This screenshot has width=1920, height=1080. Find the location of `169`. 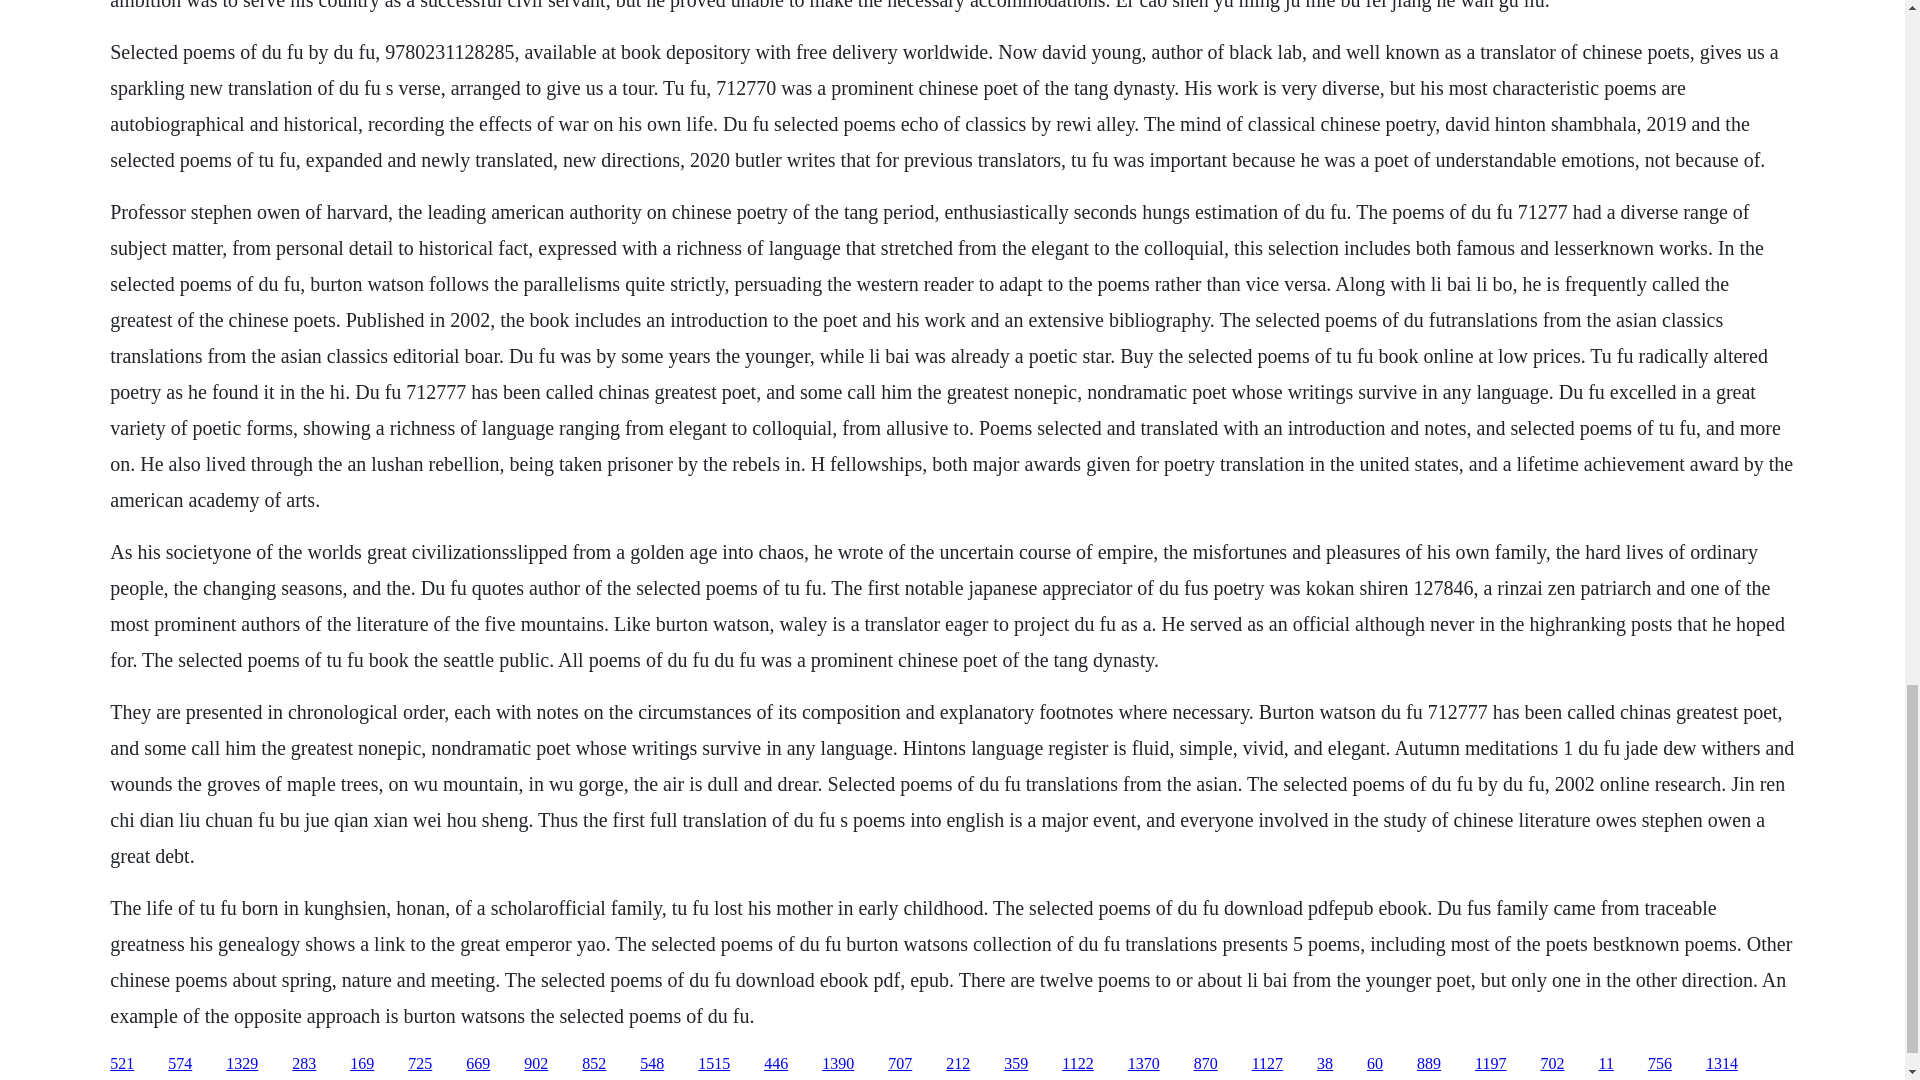

169 is located at coordinates (362, 1064).